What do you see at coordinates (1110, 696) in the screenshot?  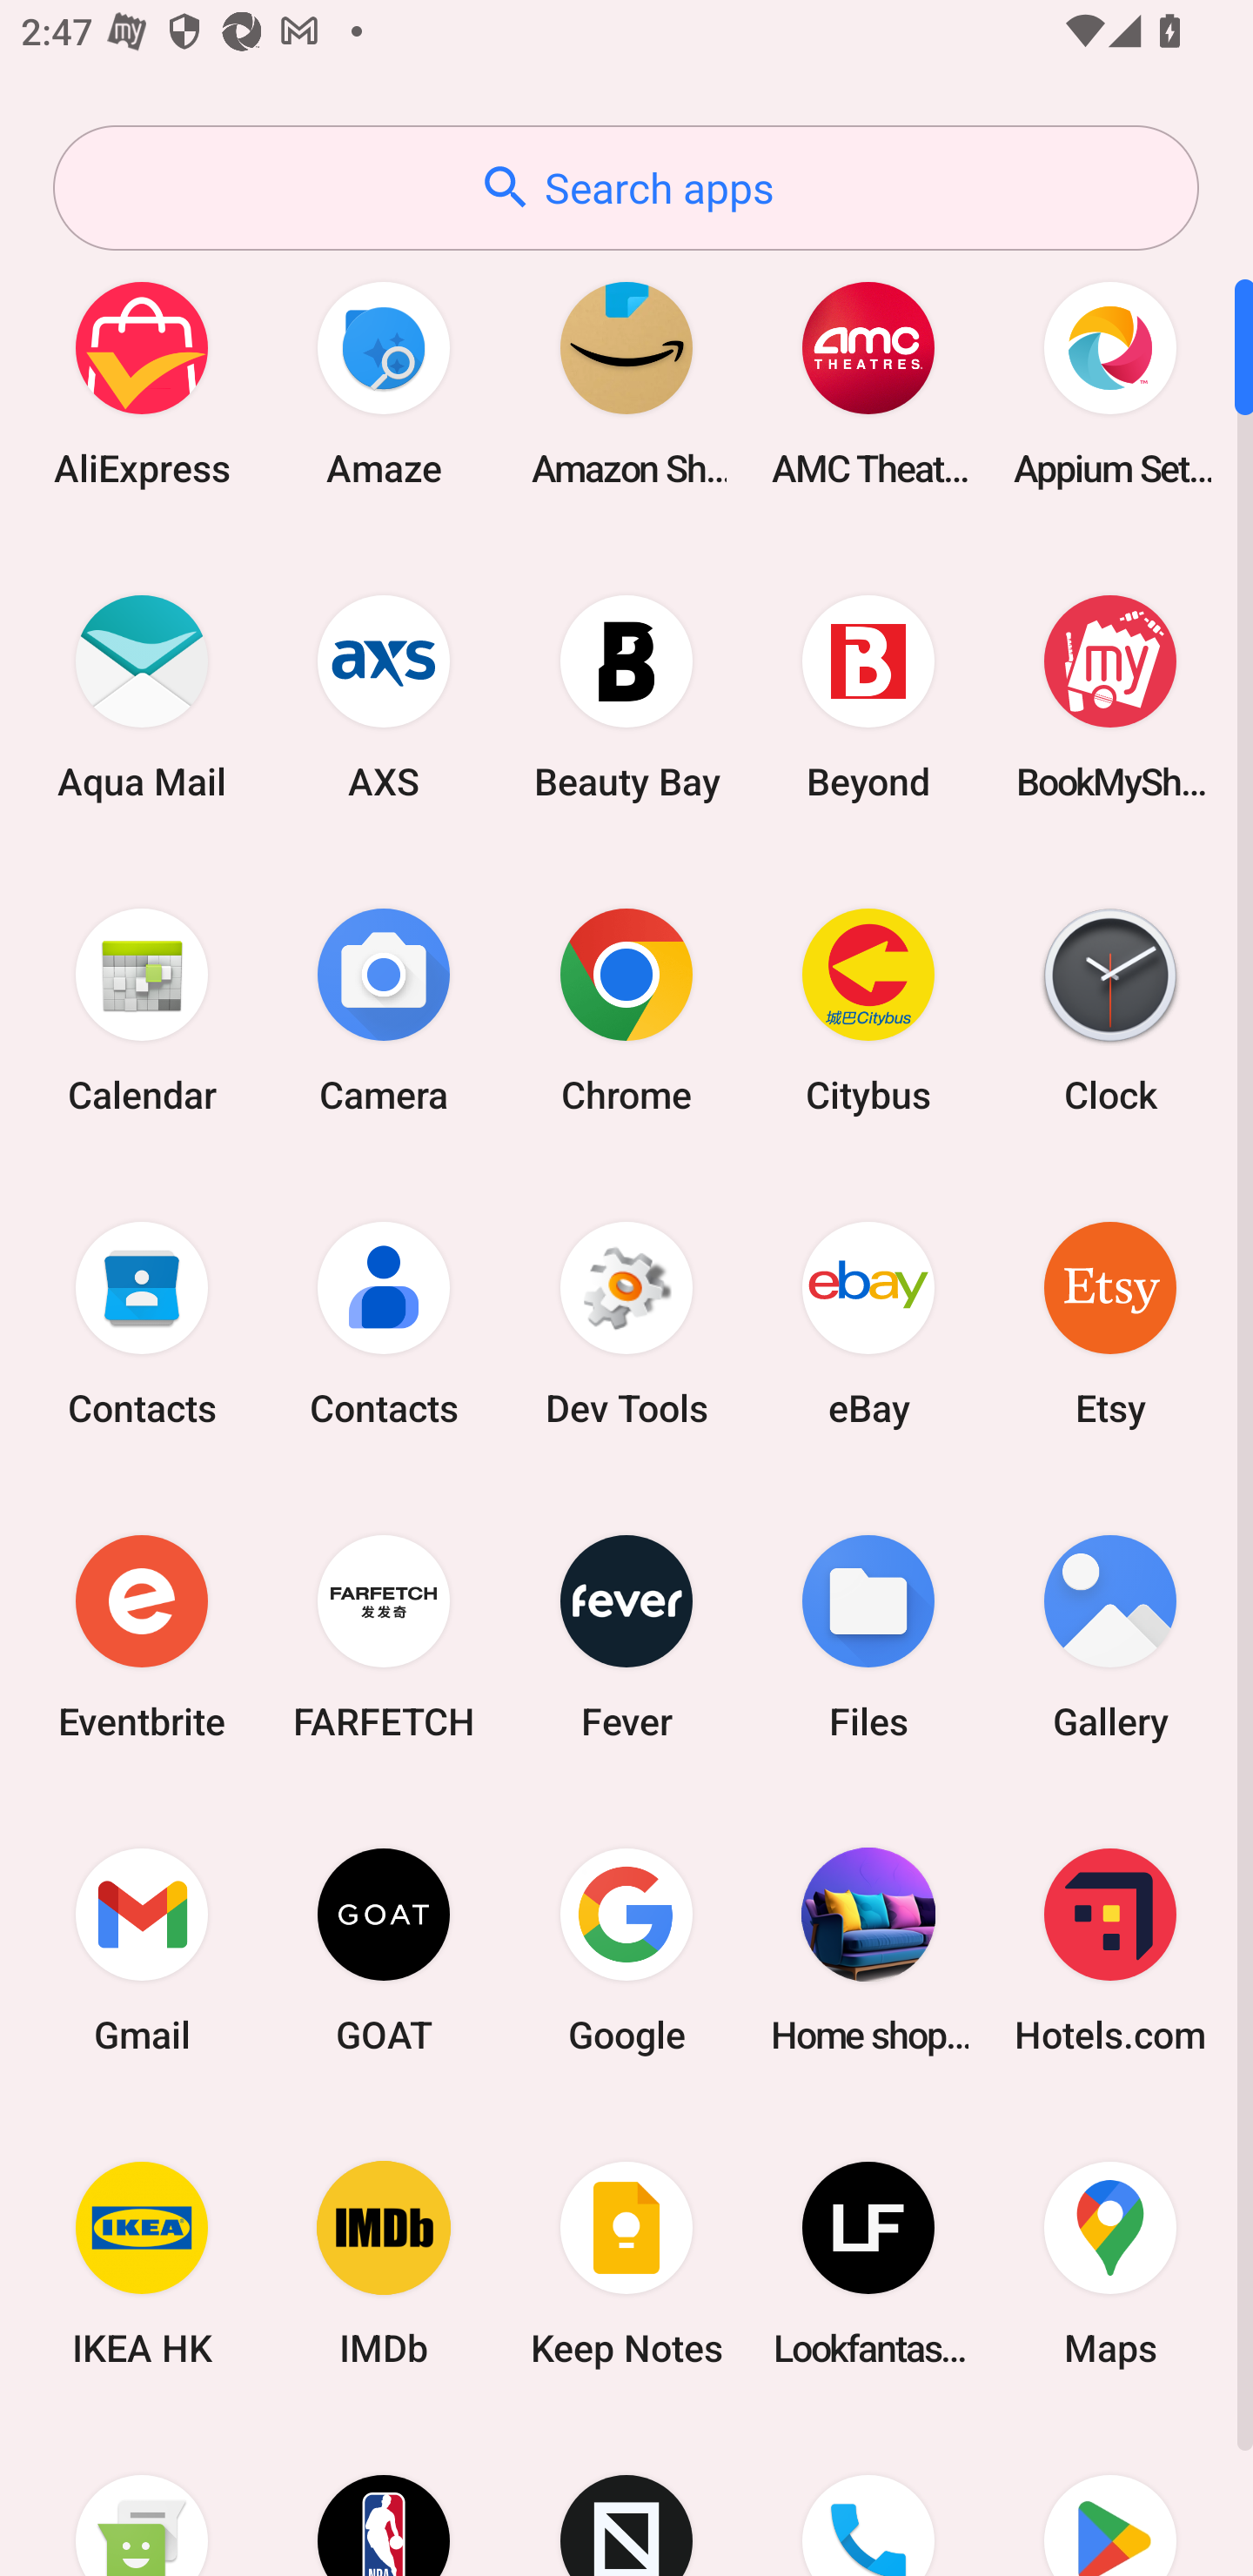 I see `BookMyShow` at bounding box center [1110, 696].